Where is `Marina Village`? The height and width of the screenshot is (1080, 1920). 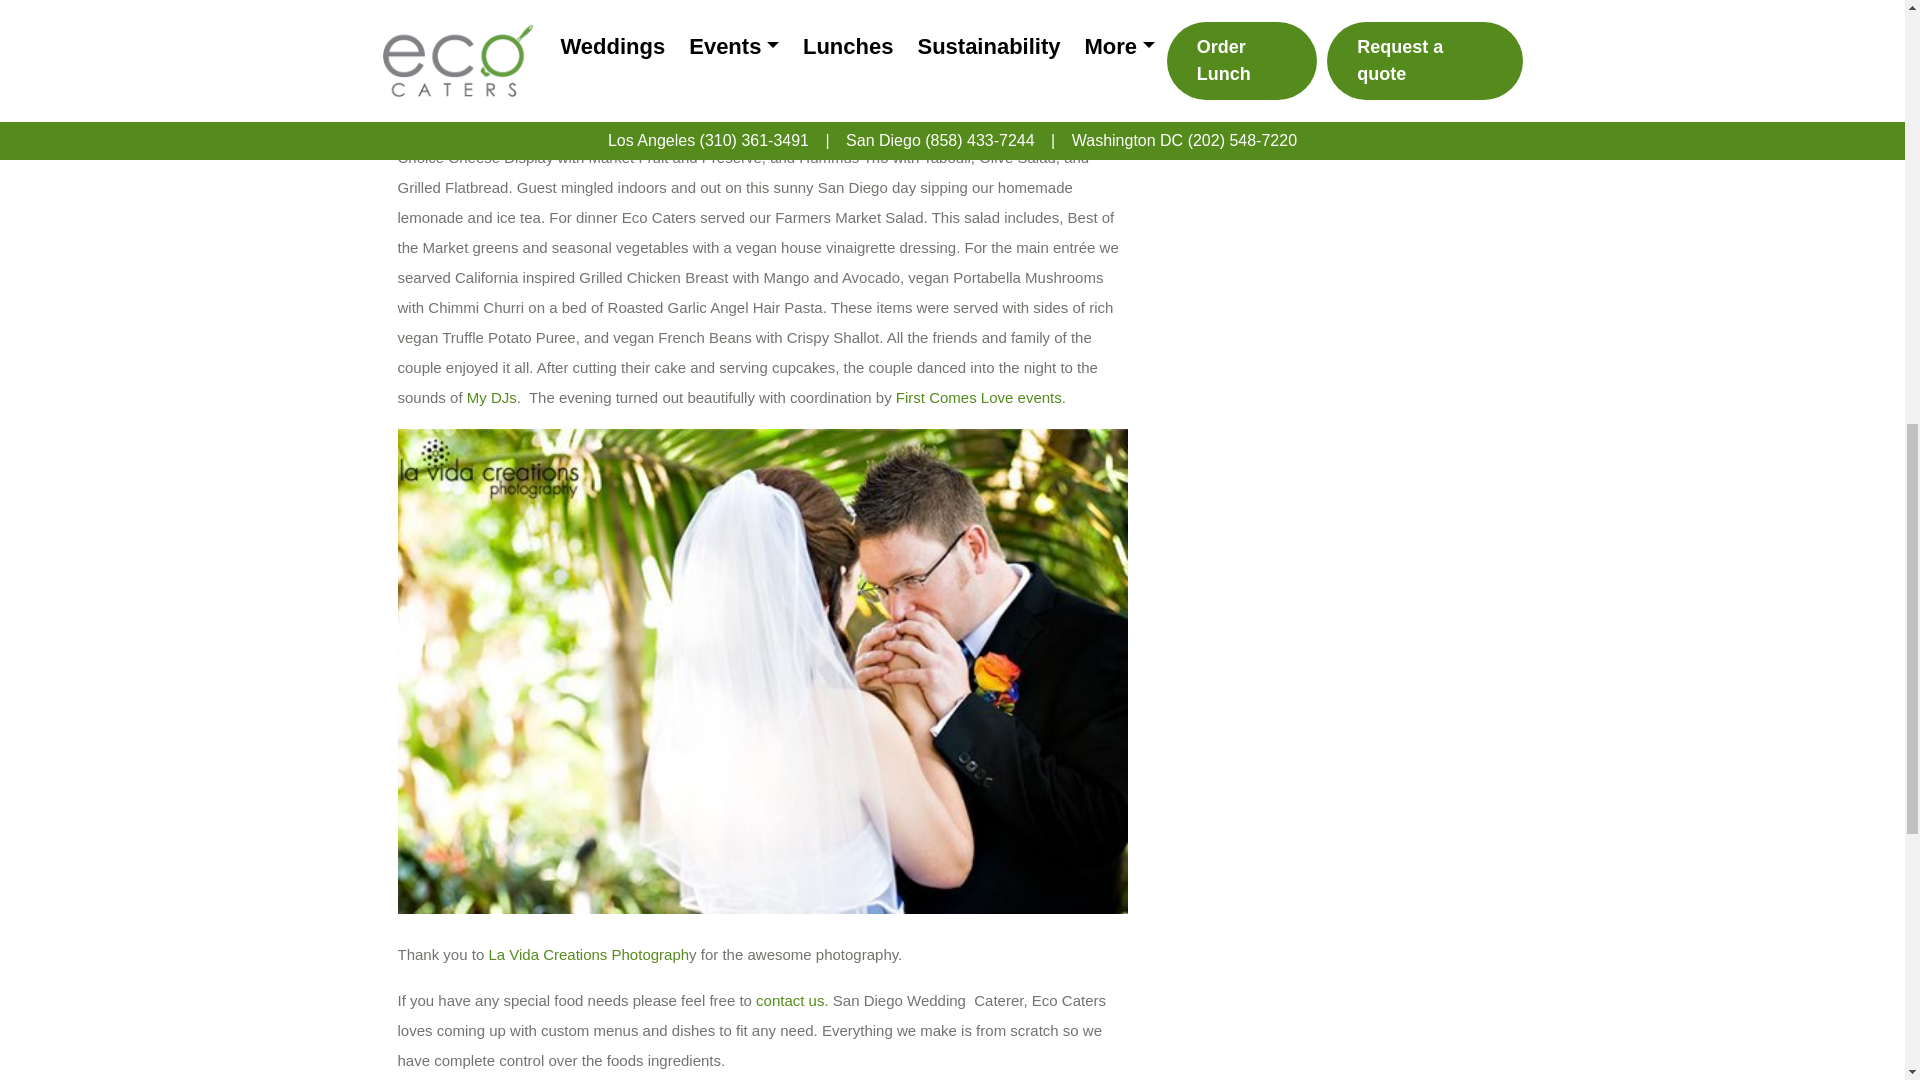 Marina Village is located at coordinates (801, 96).